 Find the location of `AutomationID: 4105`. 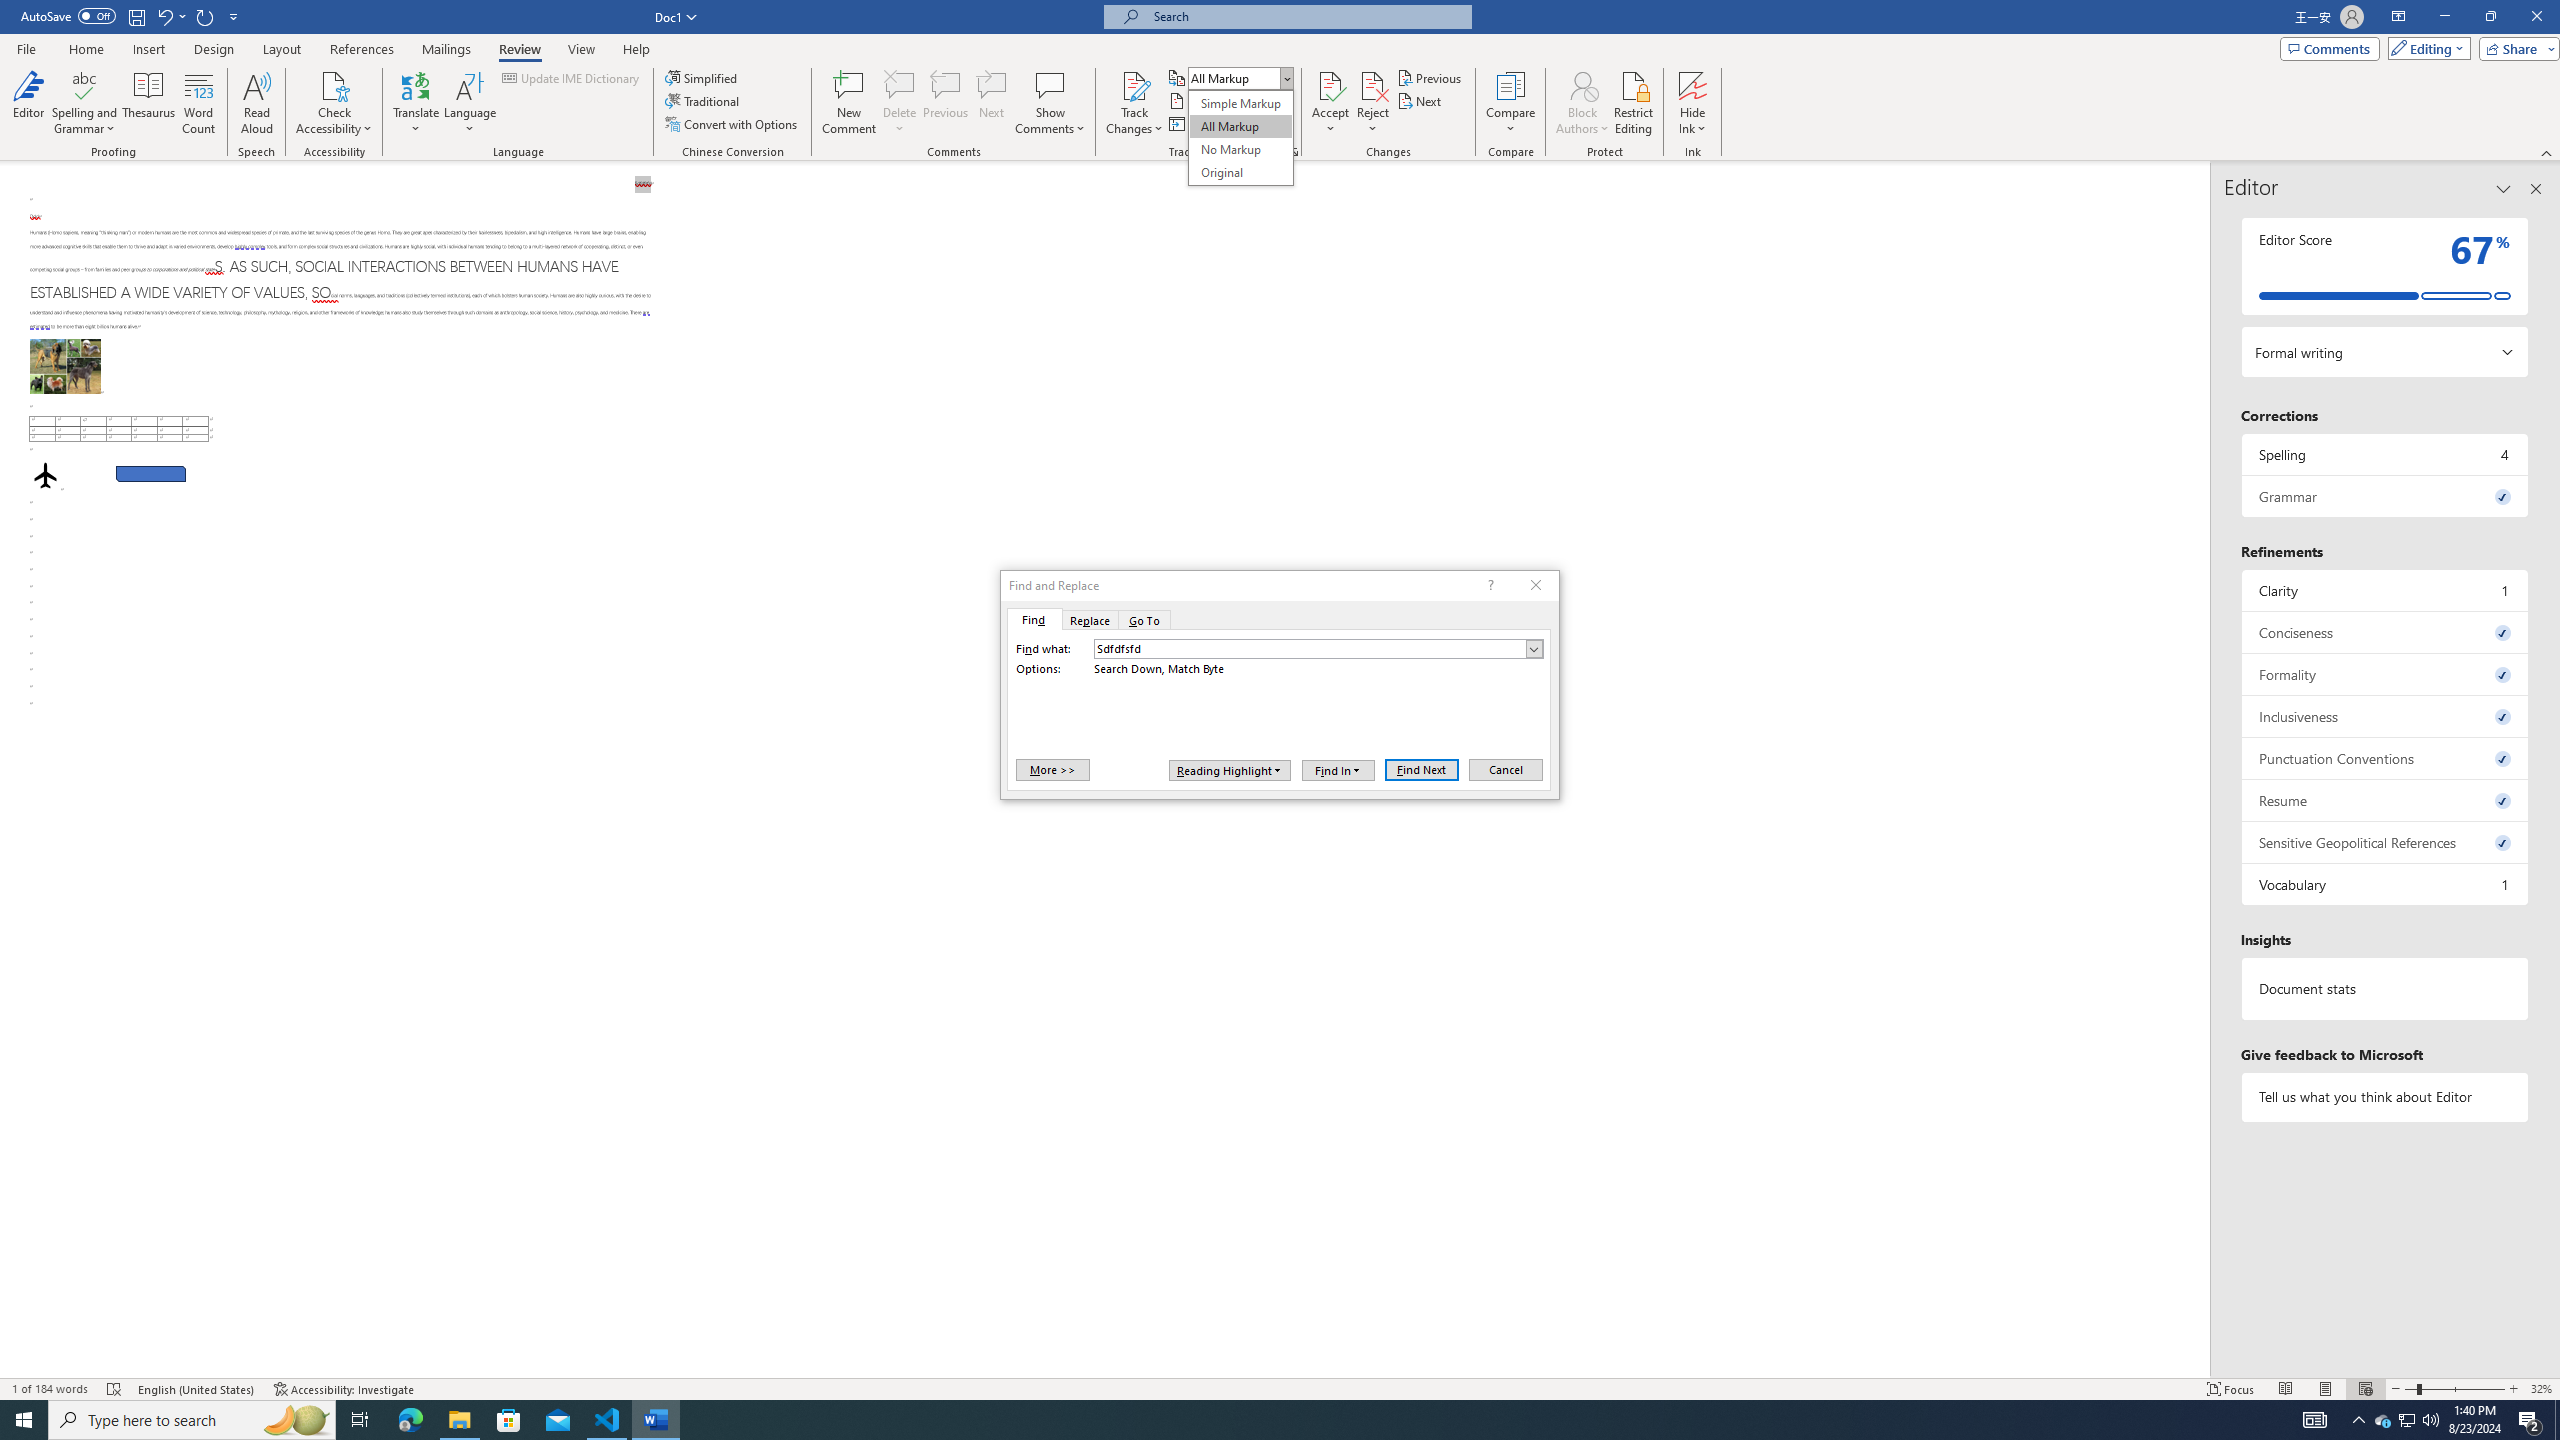

AutomationID: 4105 is located at coordinates (2383, 1420).